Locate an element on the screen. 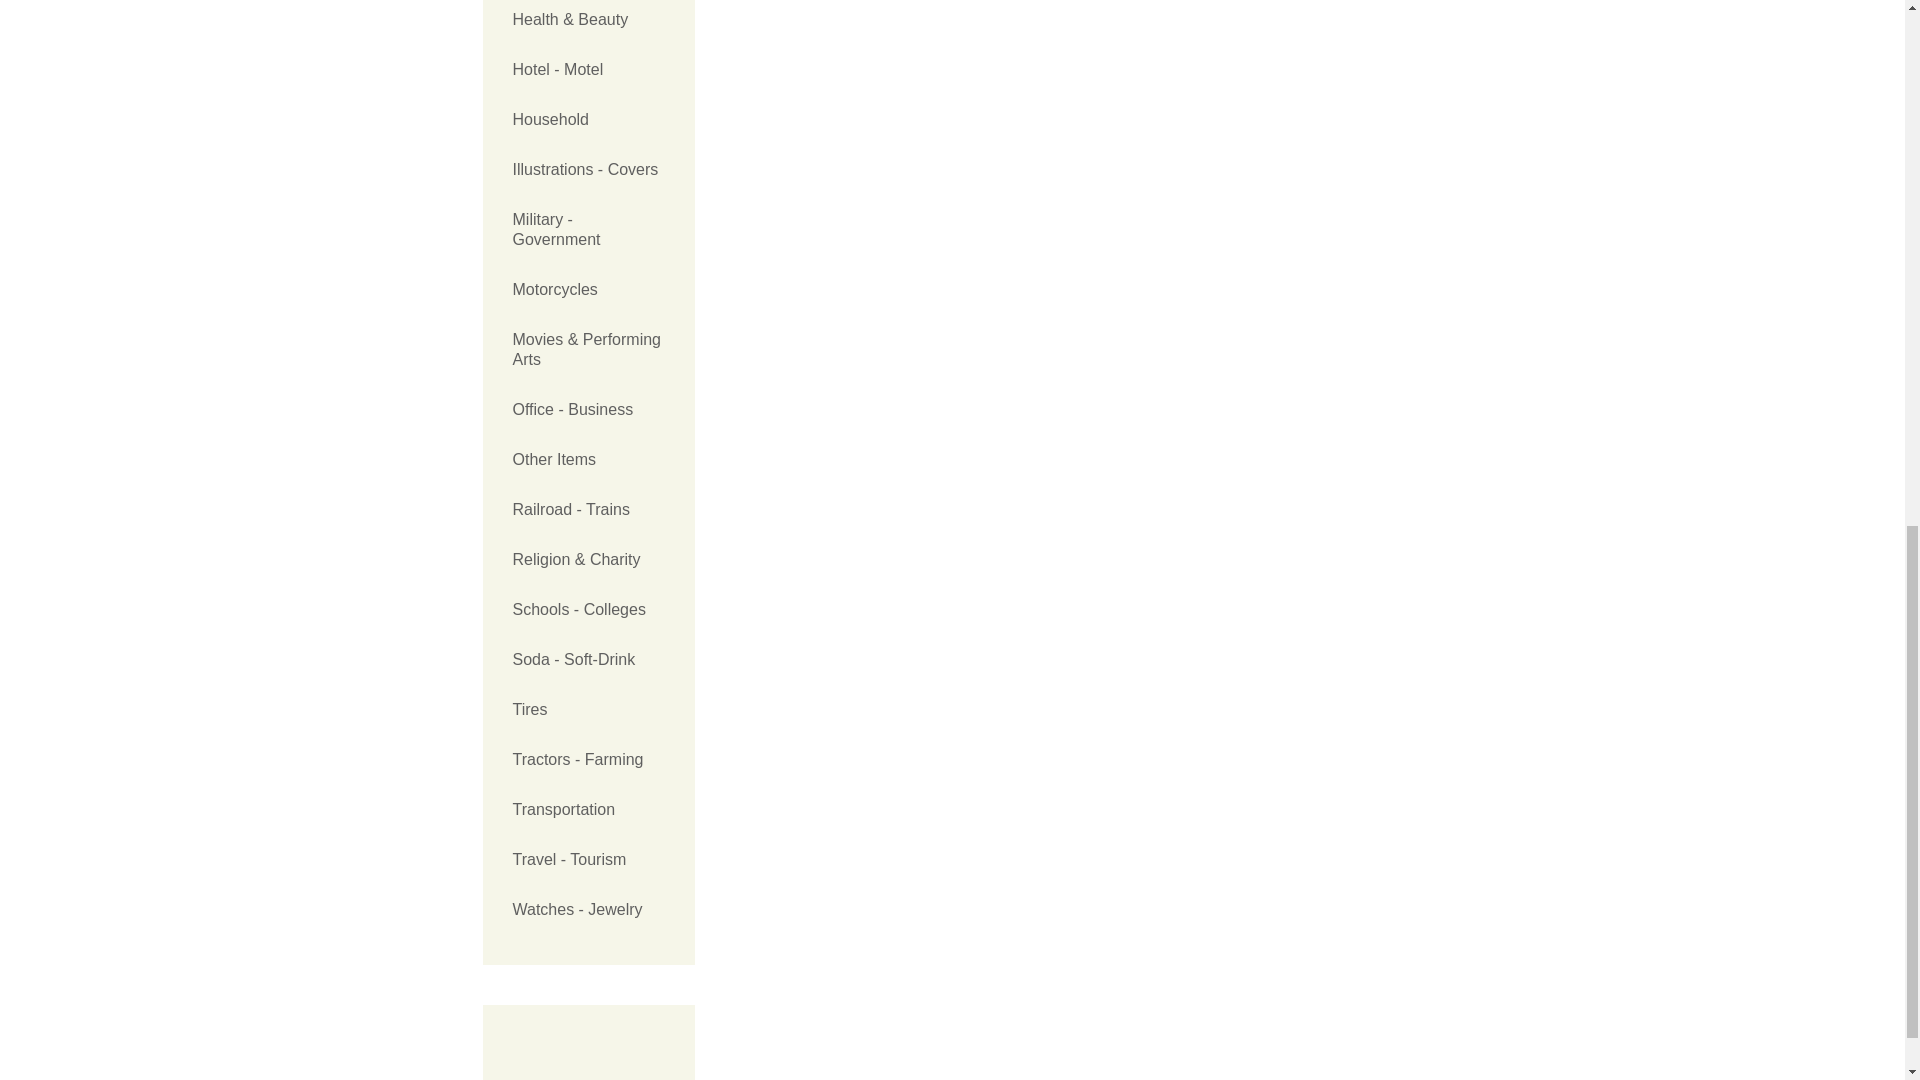 The height and width of the screenshot is (1080, 1920). Motorcycles is located at coordinates (588, 290).